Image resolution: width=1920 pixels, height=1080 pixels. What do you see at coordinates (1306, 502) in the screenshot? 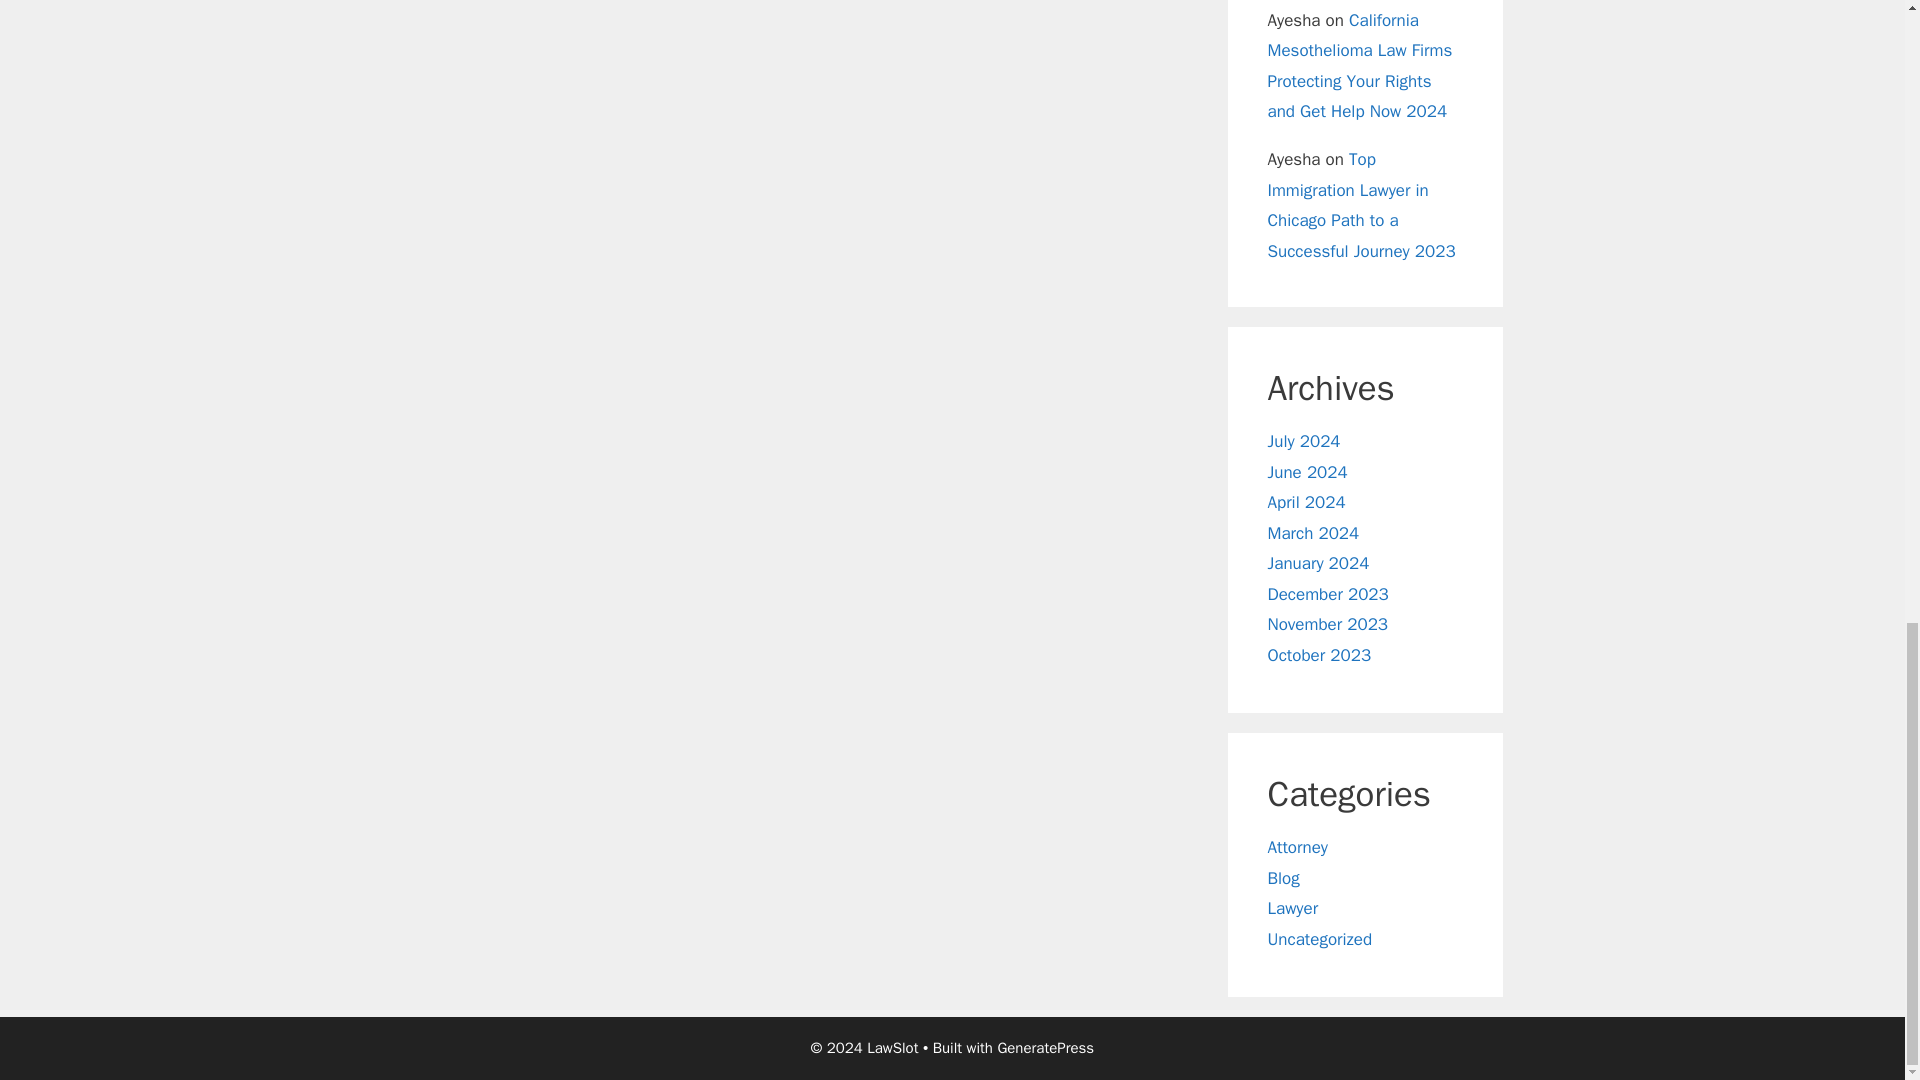
I see `April 2024` at bounding box center [1306, 502].